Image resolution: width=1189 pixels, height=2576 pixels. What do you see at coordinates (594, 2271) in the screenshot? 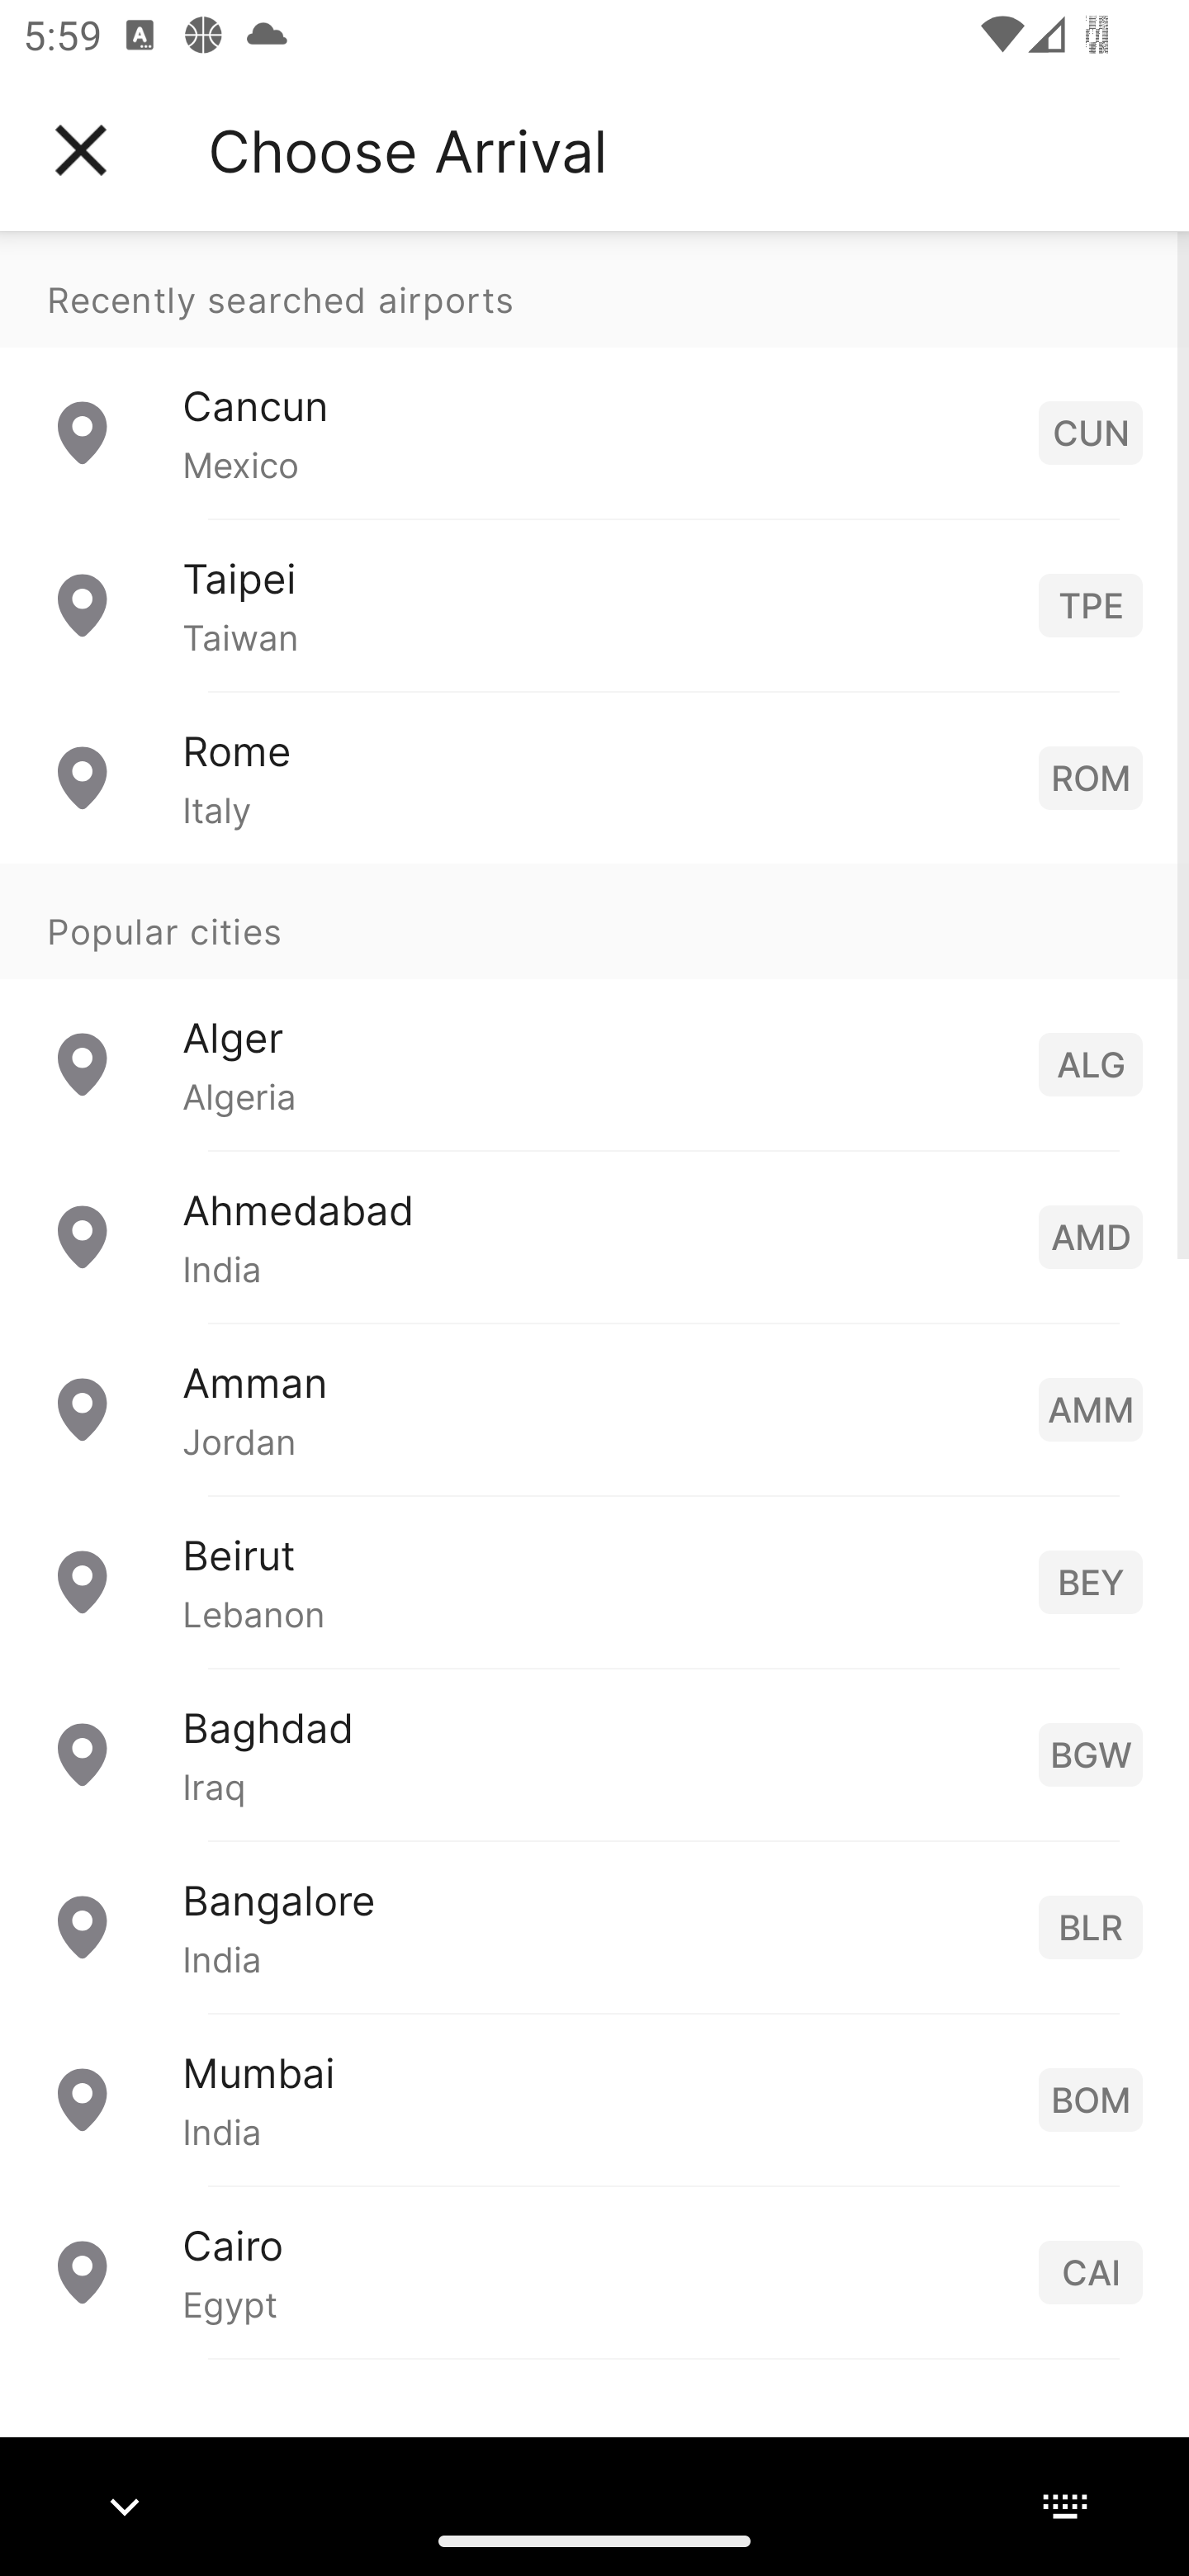
I see `Cairo Egypt CAI` at bounding box center [594, 2271].